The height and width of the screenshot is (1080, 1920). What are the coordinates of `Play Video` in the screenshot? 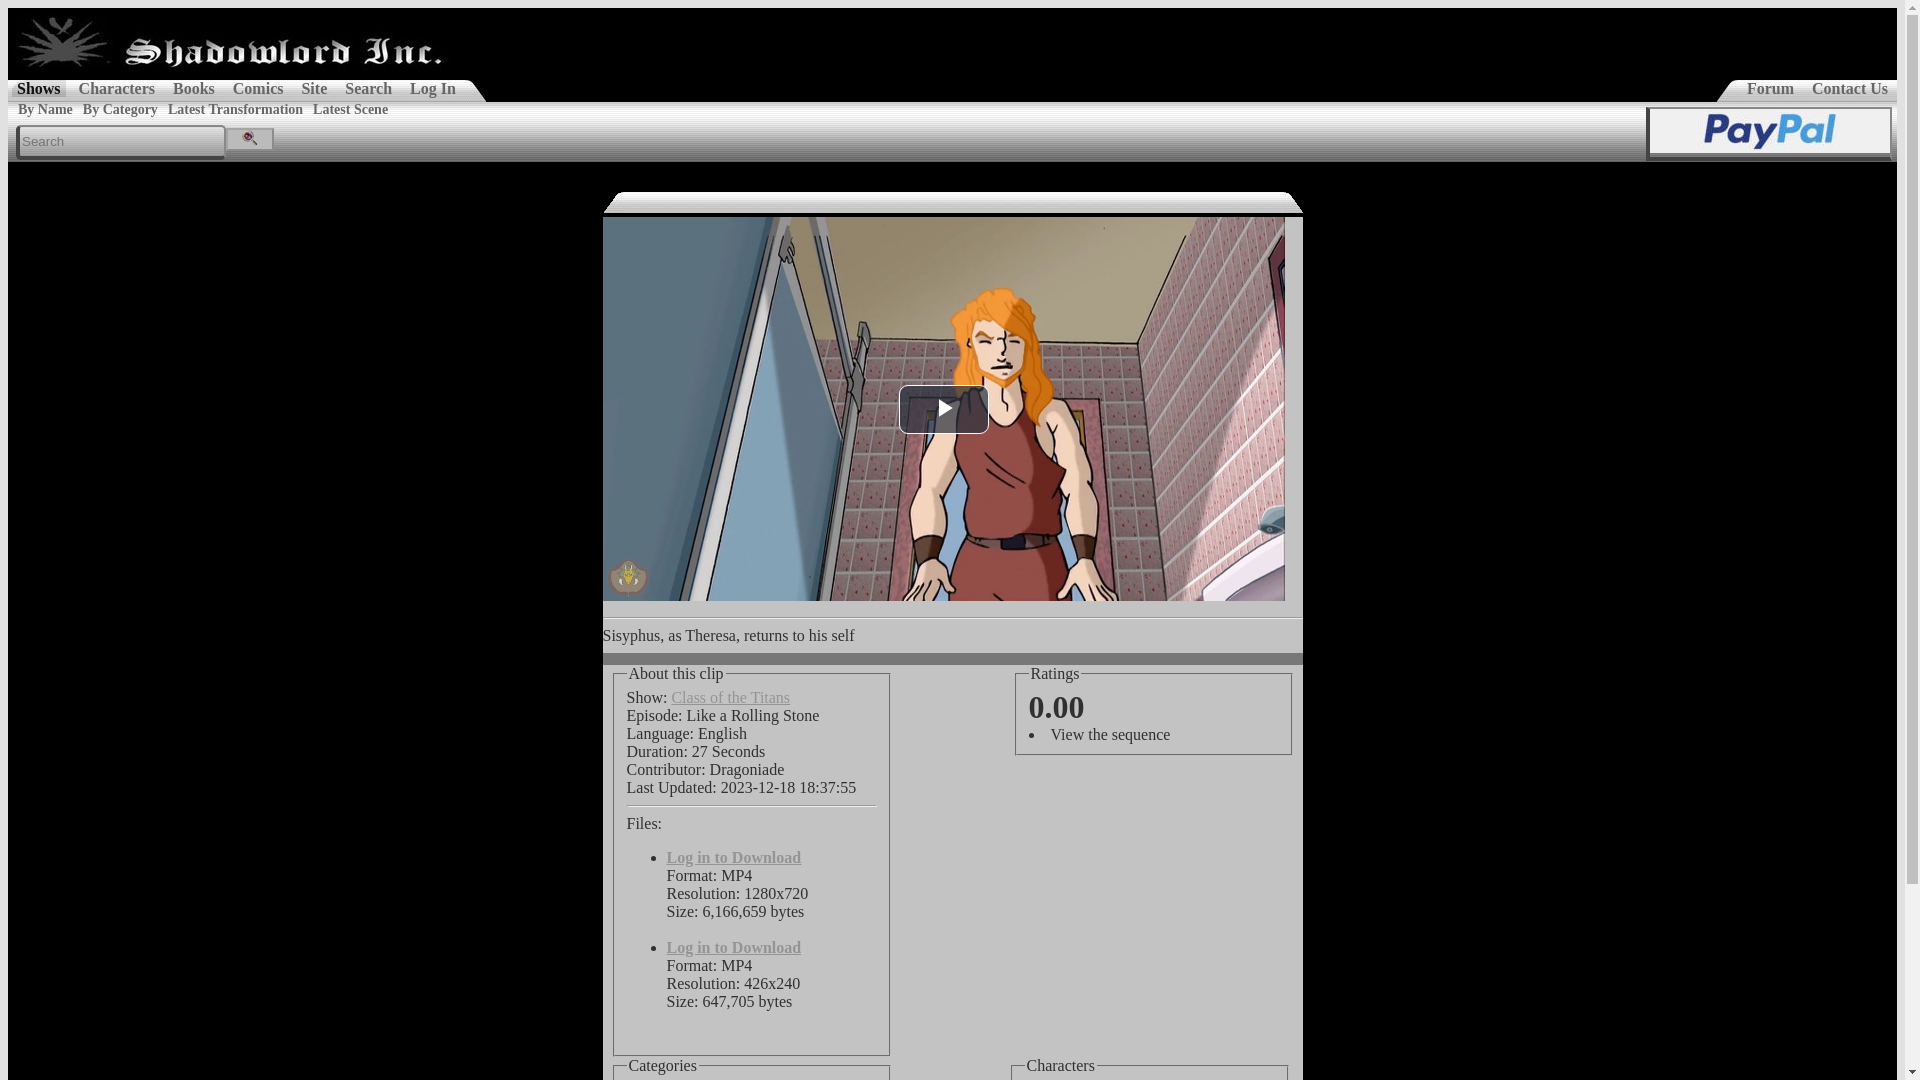 It's located at (943, 409).